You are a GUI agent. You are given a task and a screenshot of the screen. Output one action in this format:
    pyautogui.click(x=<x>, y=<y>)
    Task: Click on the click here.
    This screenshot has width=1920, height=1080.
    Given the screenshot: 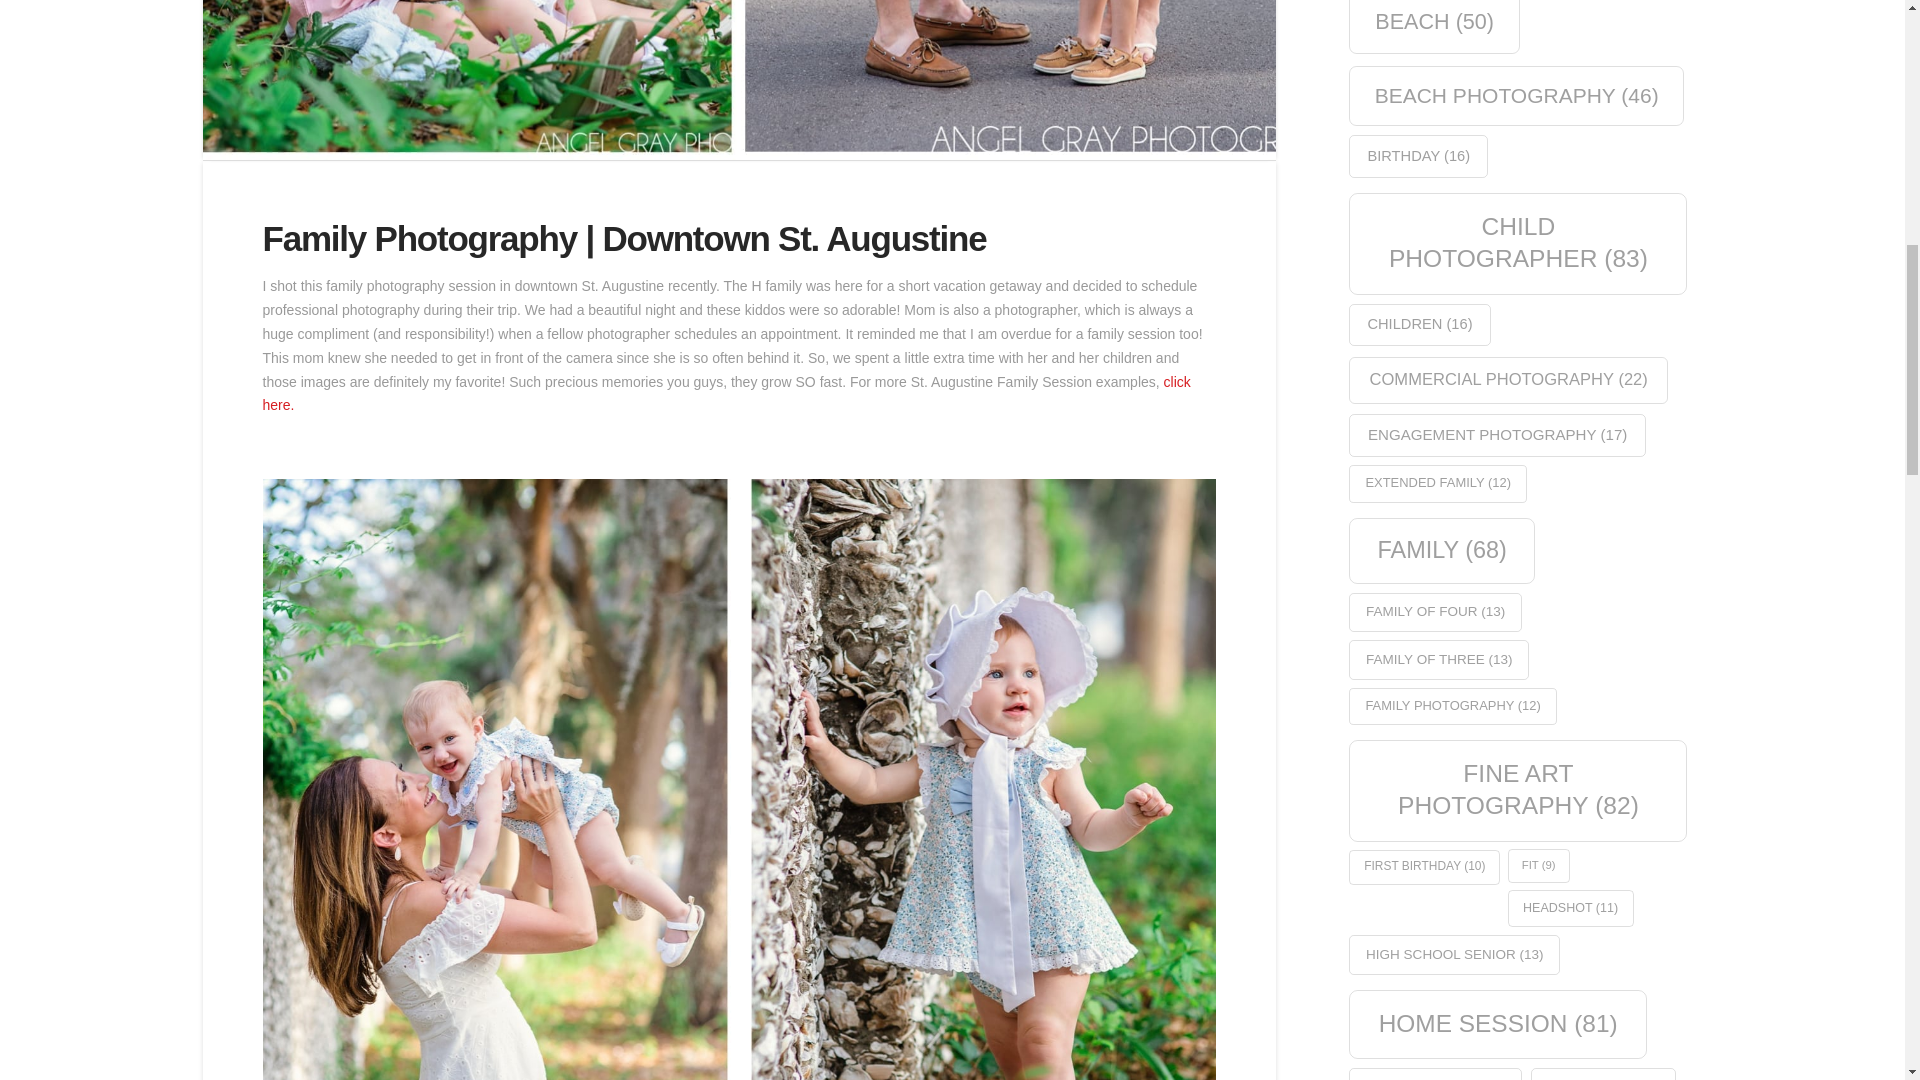 What is the action you would take?
    pyautogui.click(x=726, y=393)
    